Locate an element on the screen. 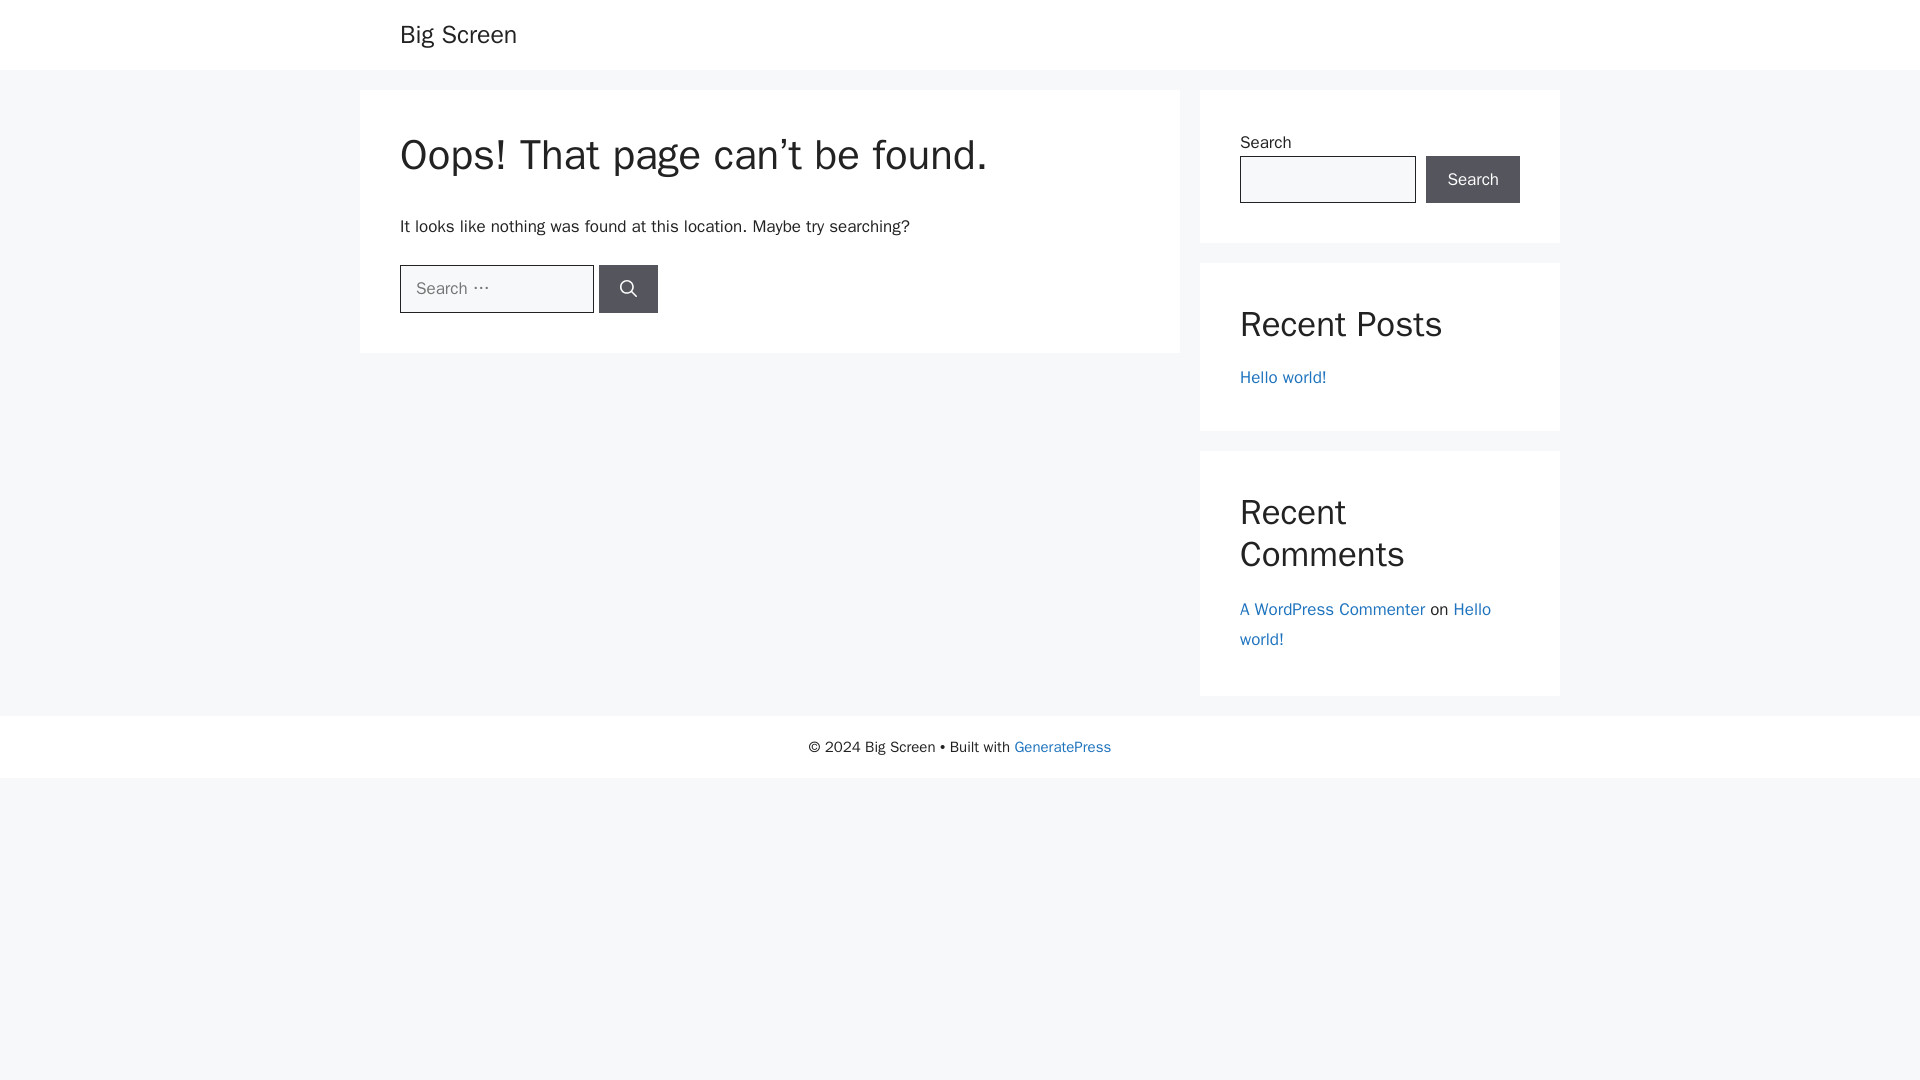  Hello world! is located at coordinates (1366, 624).